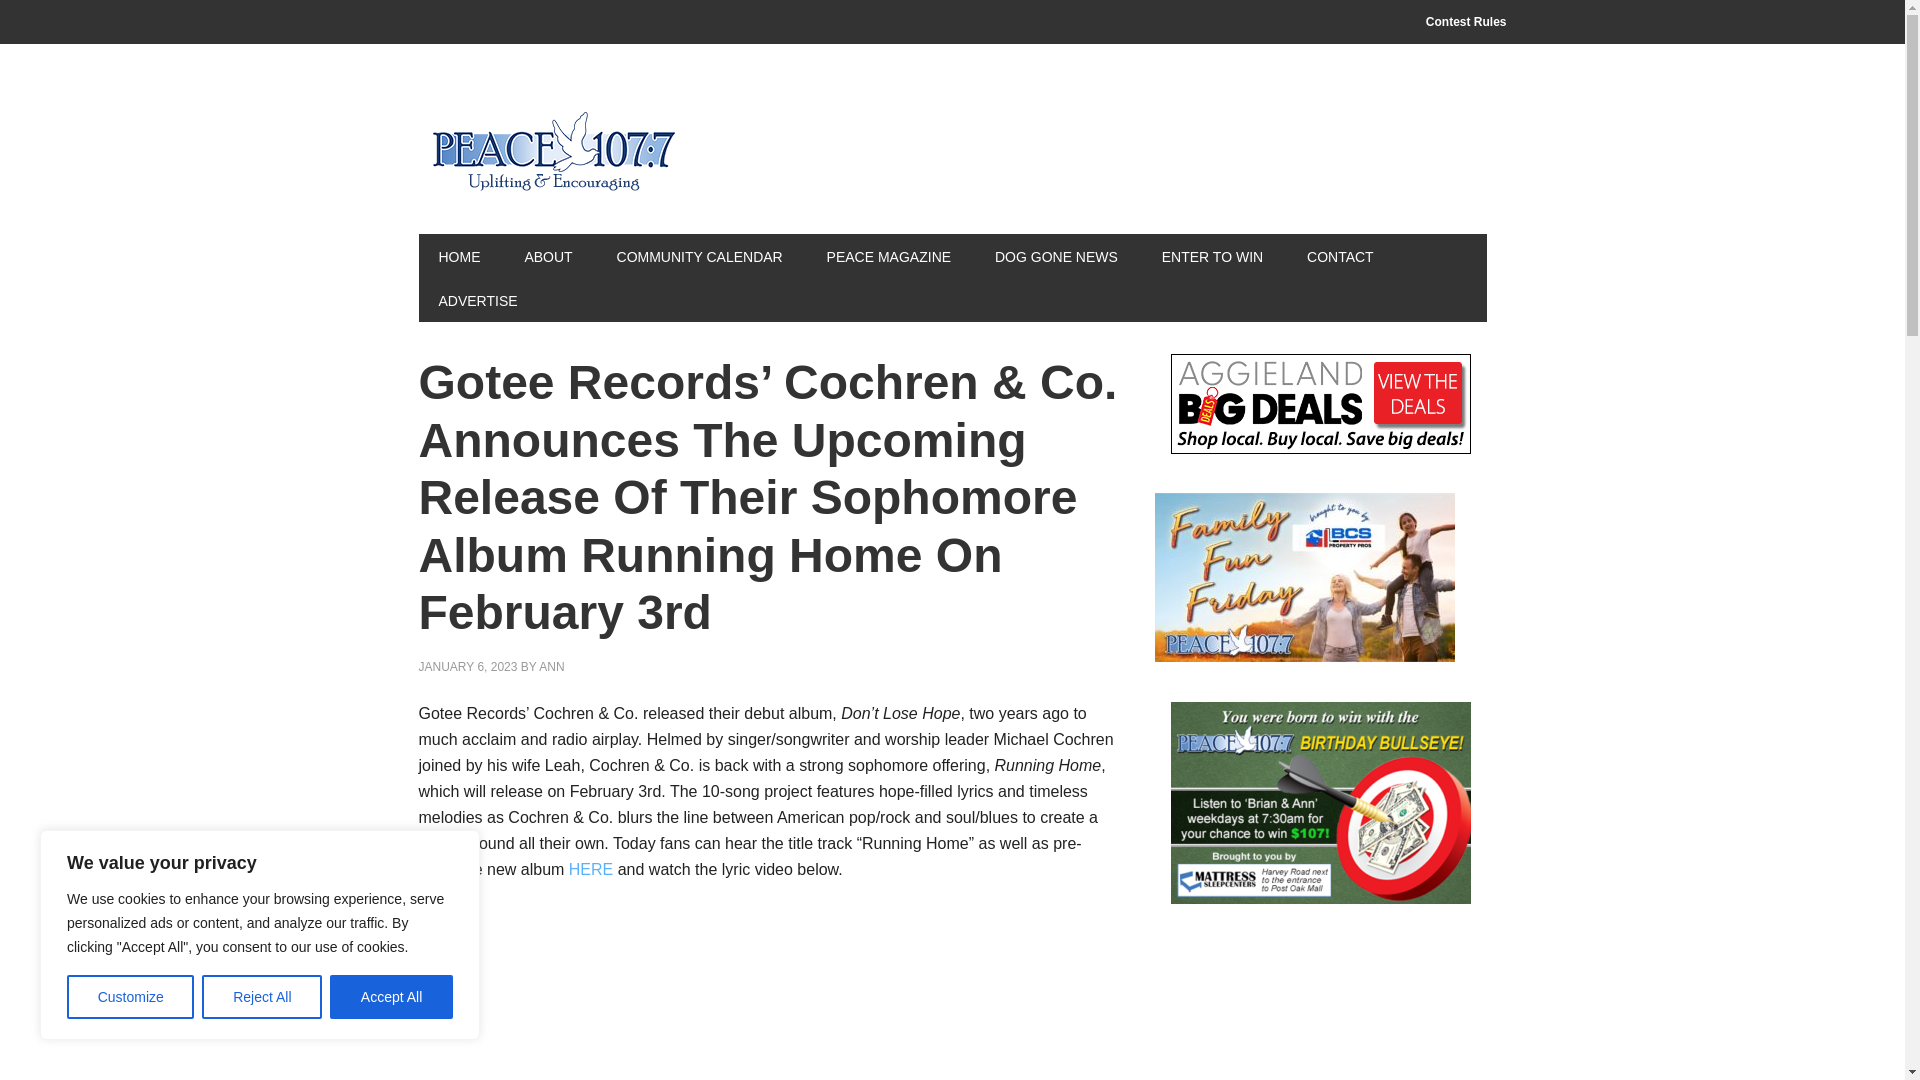  Describe the element at coordinates (552, 152) in the screenshot. I see `PEACE 107:7` at that location.